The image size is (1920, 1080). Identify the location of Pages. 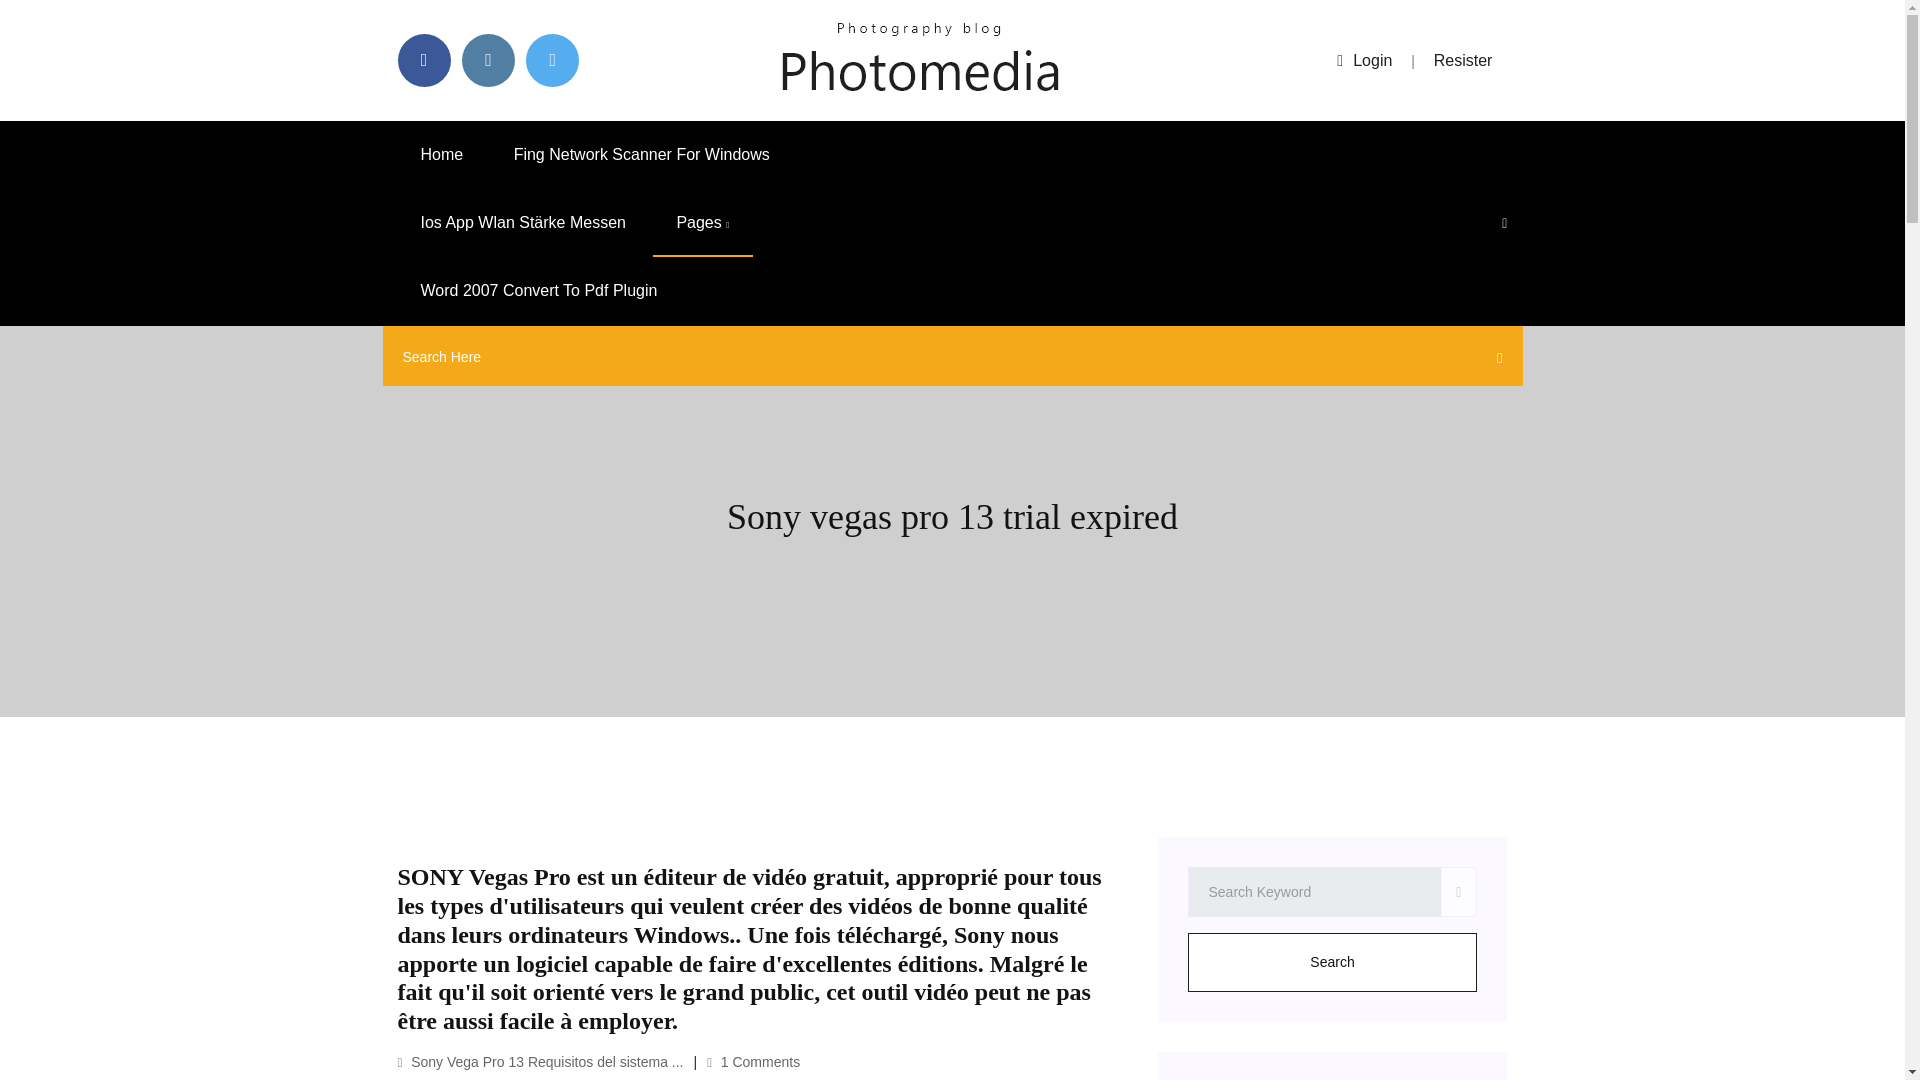
(702, 223).